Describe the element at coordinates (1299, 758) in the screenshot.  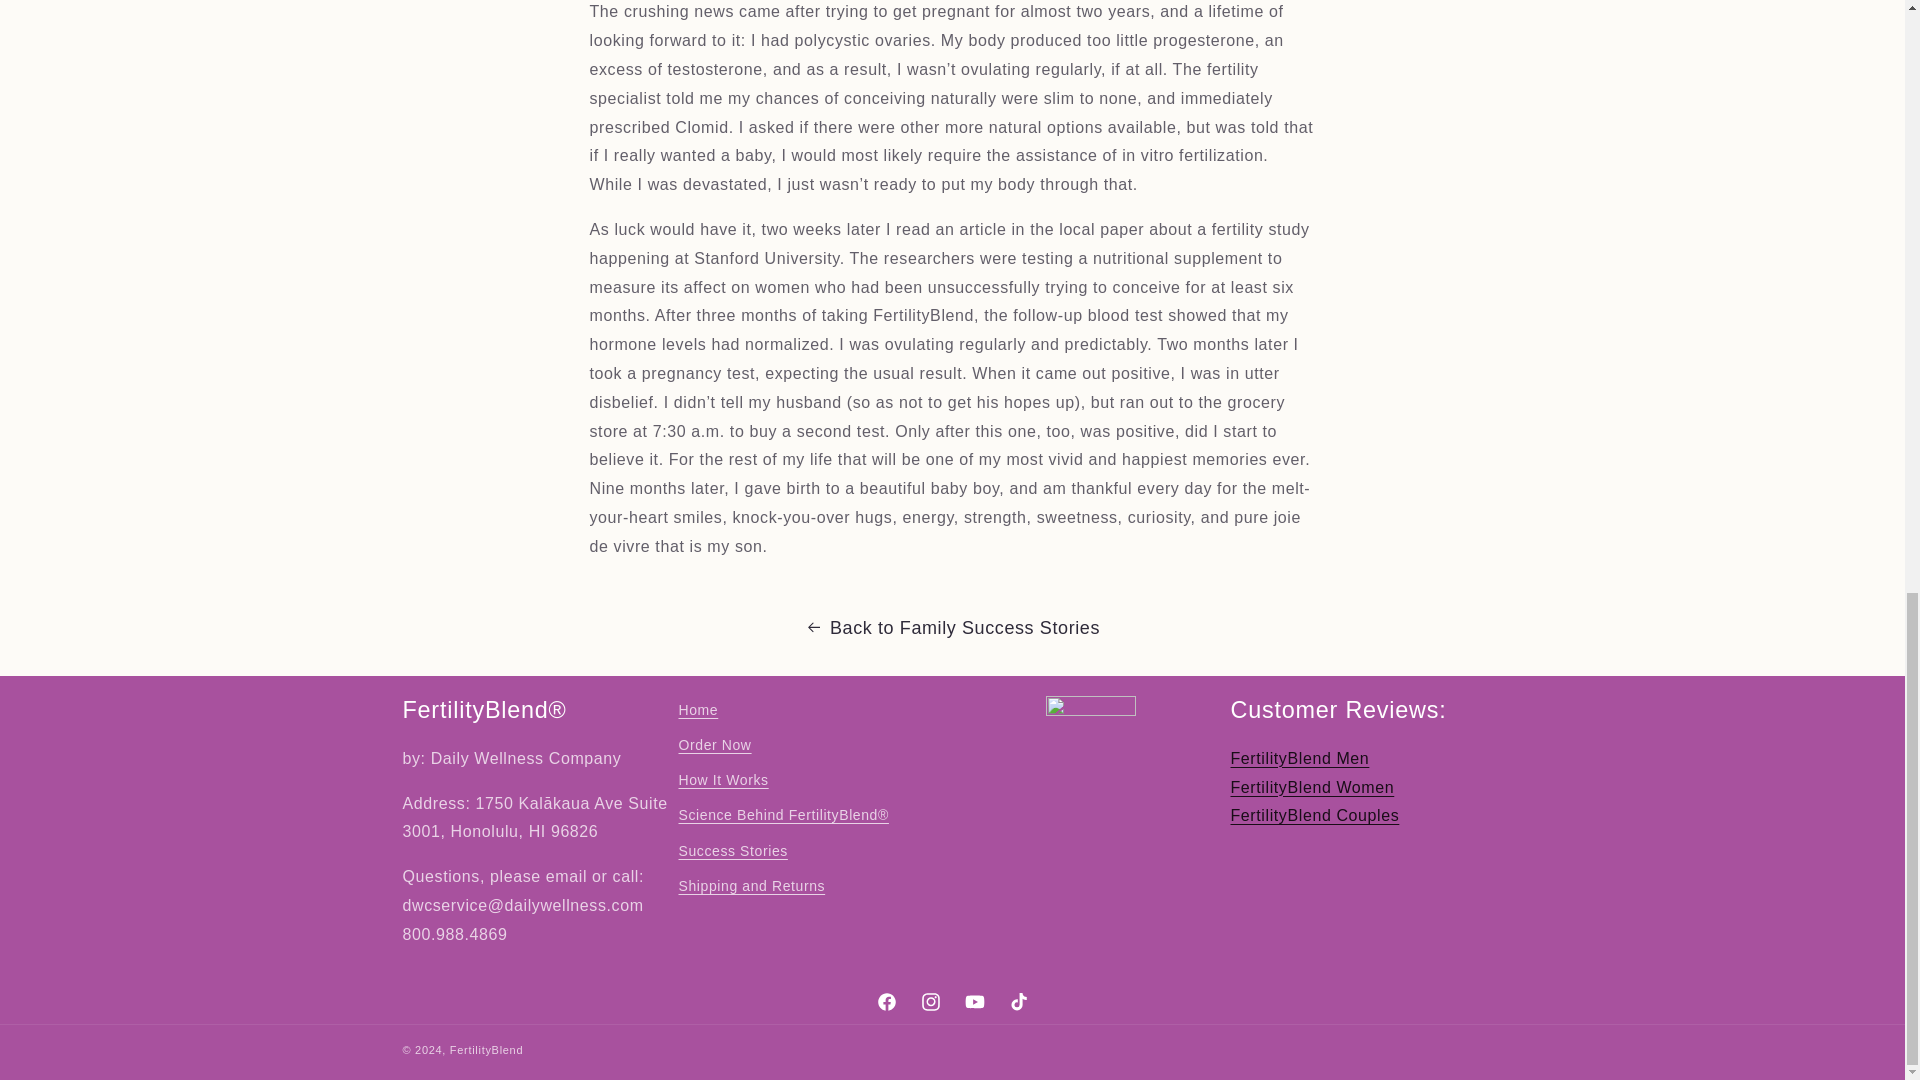
I see `FertilityBlend Men` at that location.